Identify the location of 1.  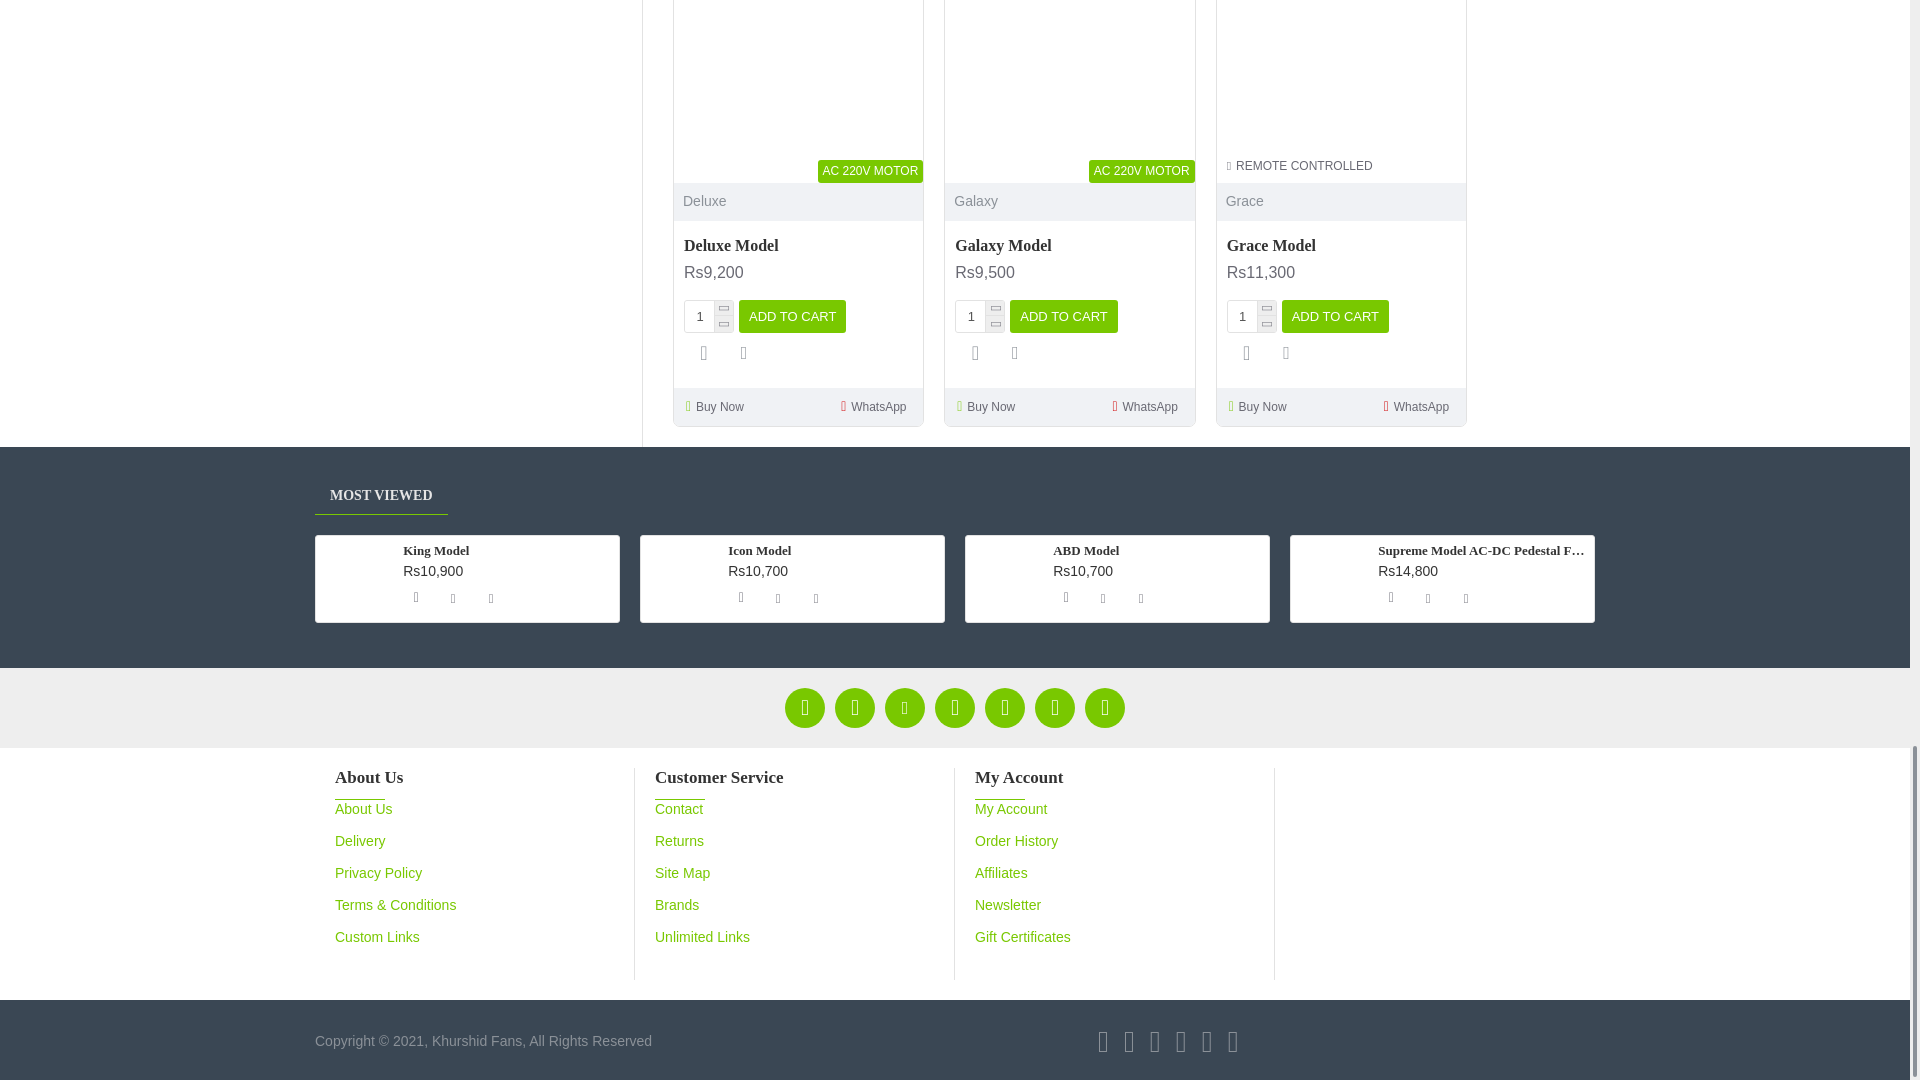
(1252, 316).